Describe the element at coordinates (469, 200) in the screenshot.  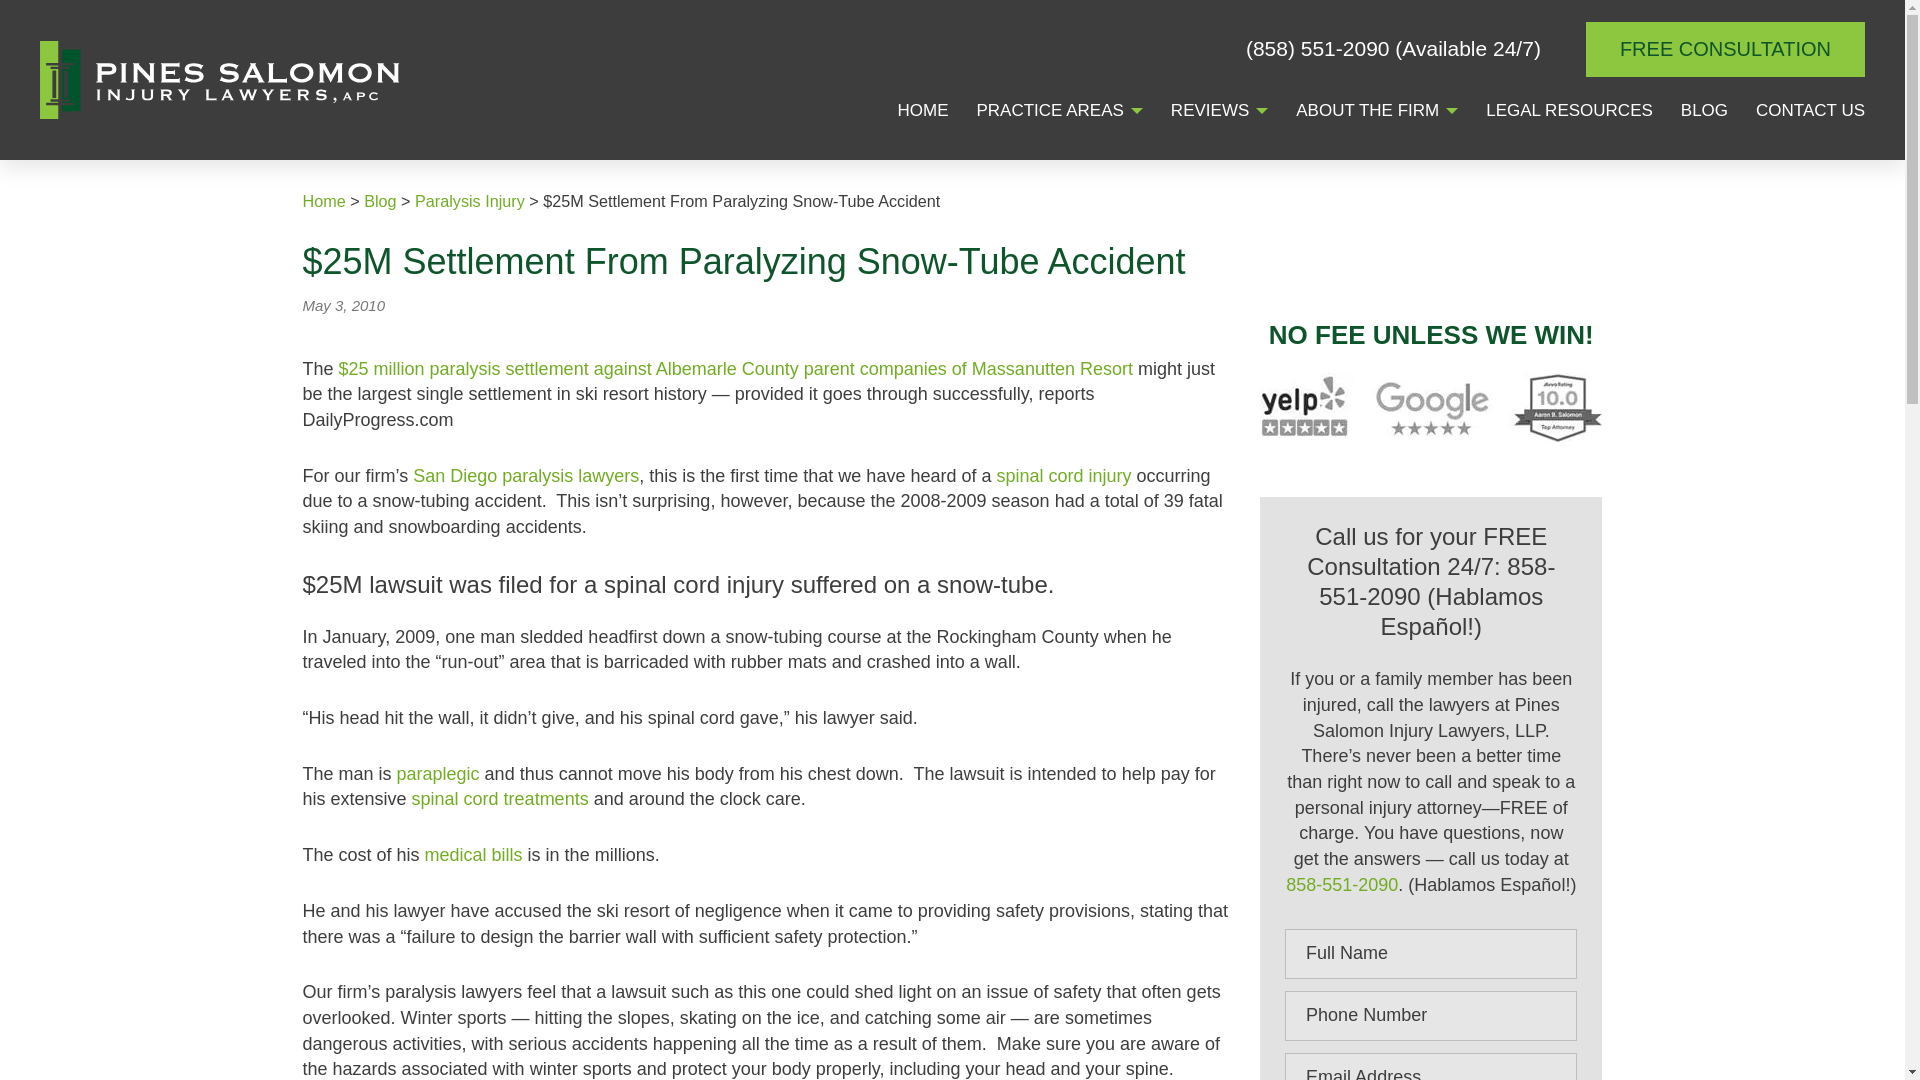
I see `Go to the Paralysis Injury Category archives.` at that location.